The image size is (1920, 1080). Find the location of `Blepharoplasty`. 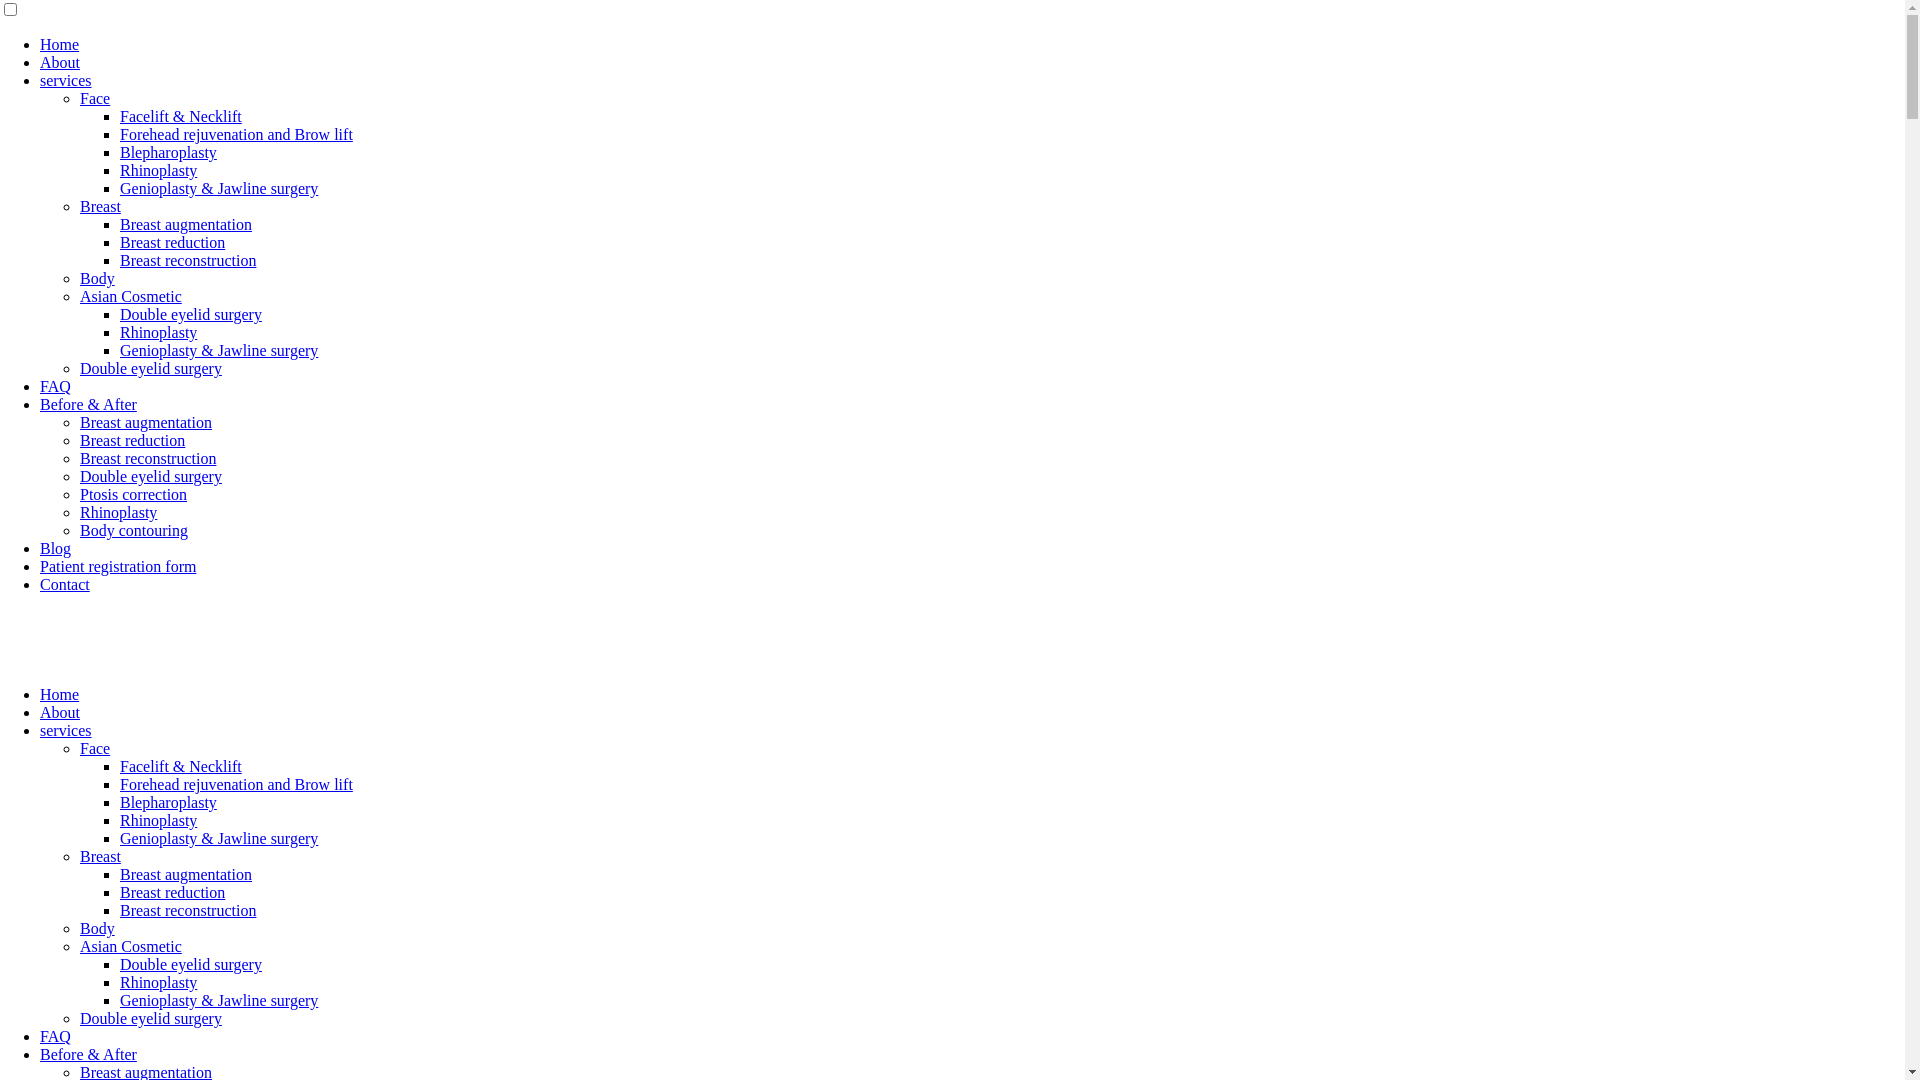

Blepharoplasty is located at coordinates (168, 152).